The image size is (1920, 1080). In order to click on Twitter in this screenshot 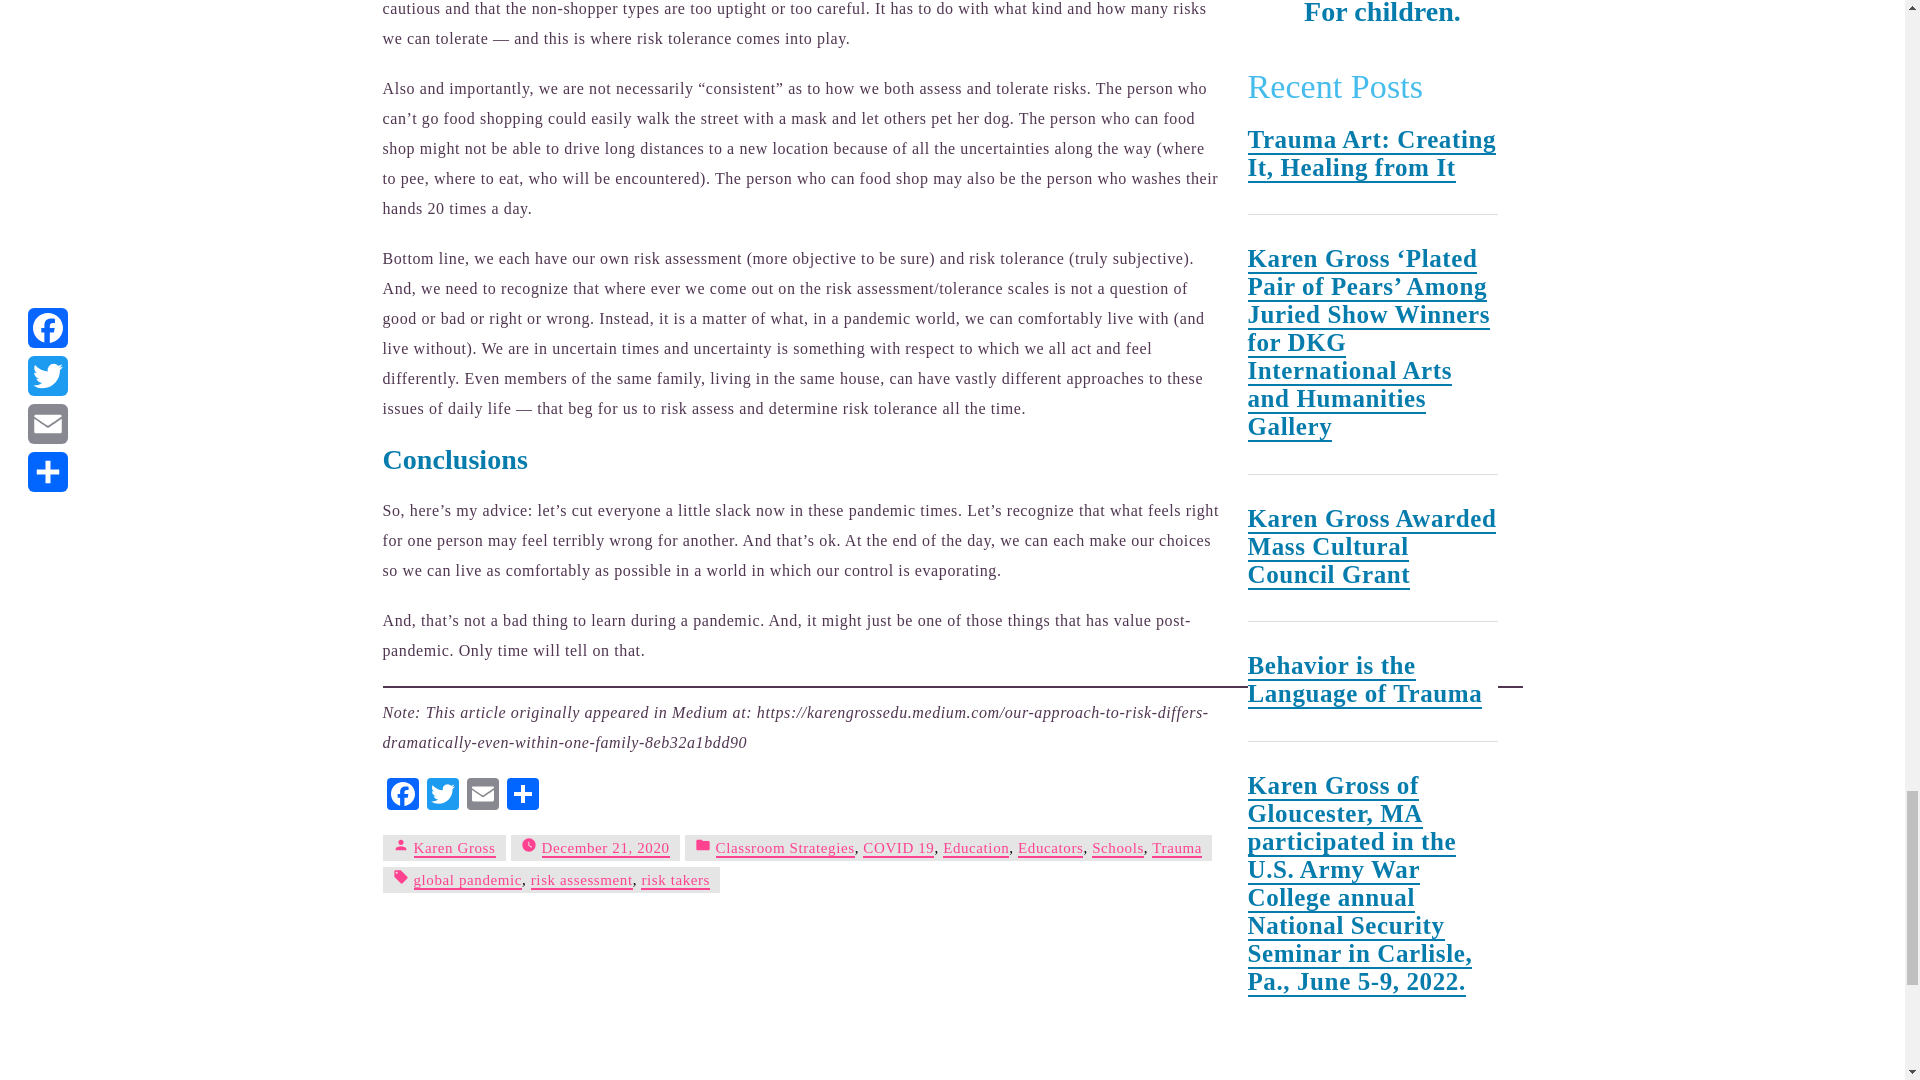, I will do `click(442, 796)`.